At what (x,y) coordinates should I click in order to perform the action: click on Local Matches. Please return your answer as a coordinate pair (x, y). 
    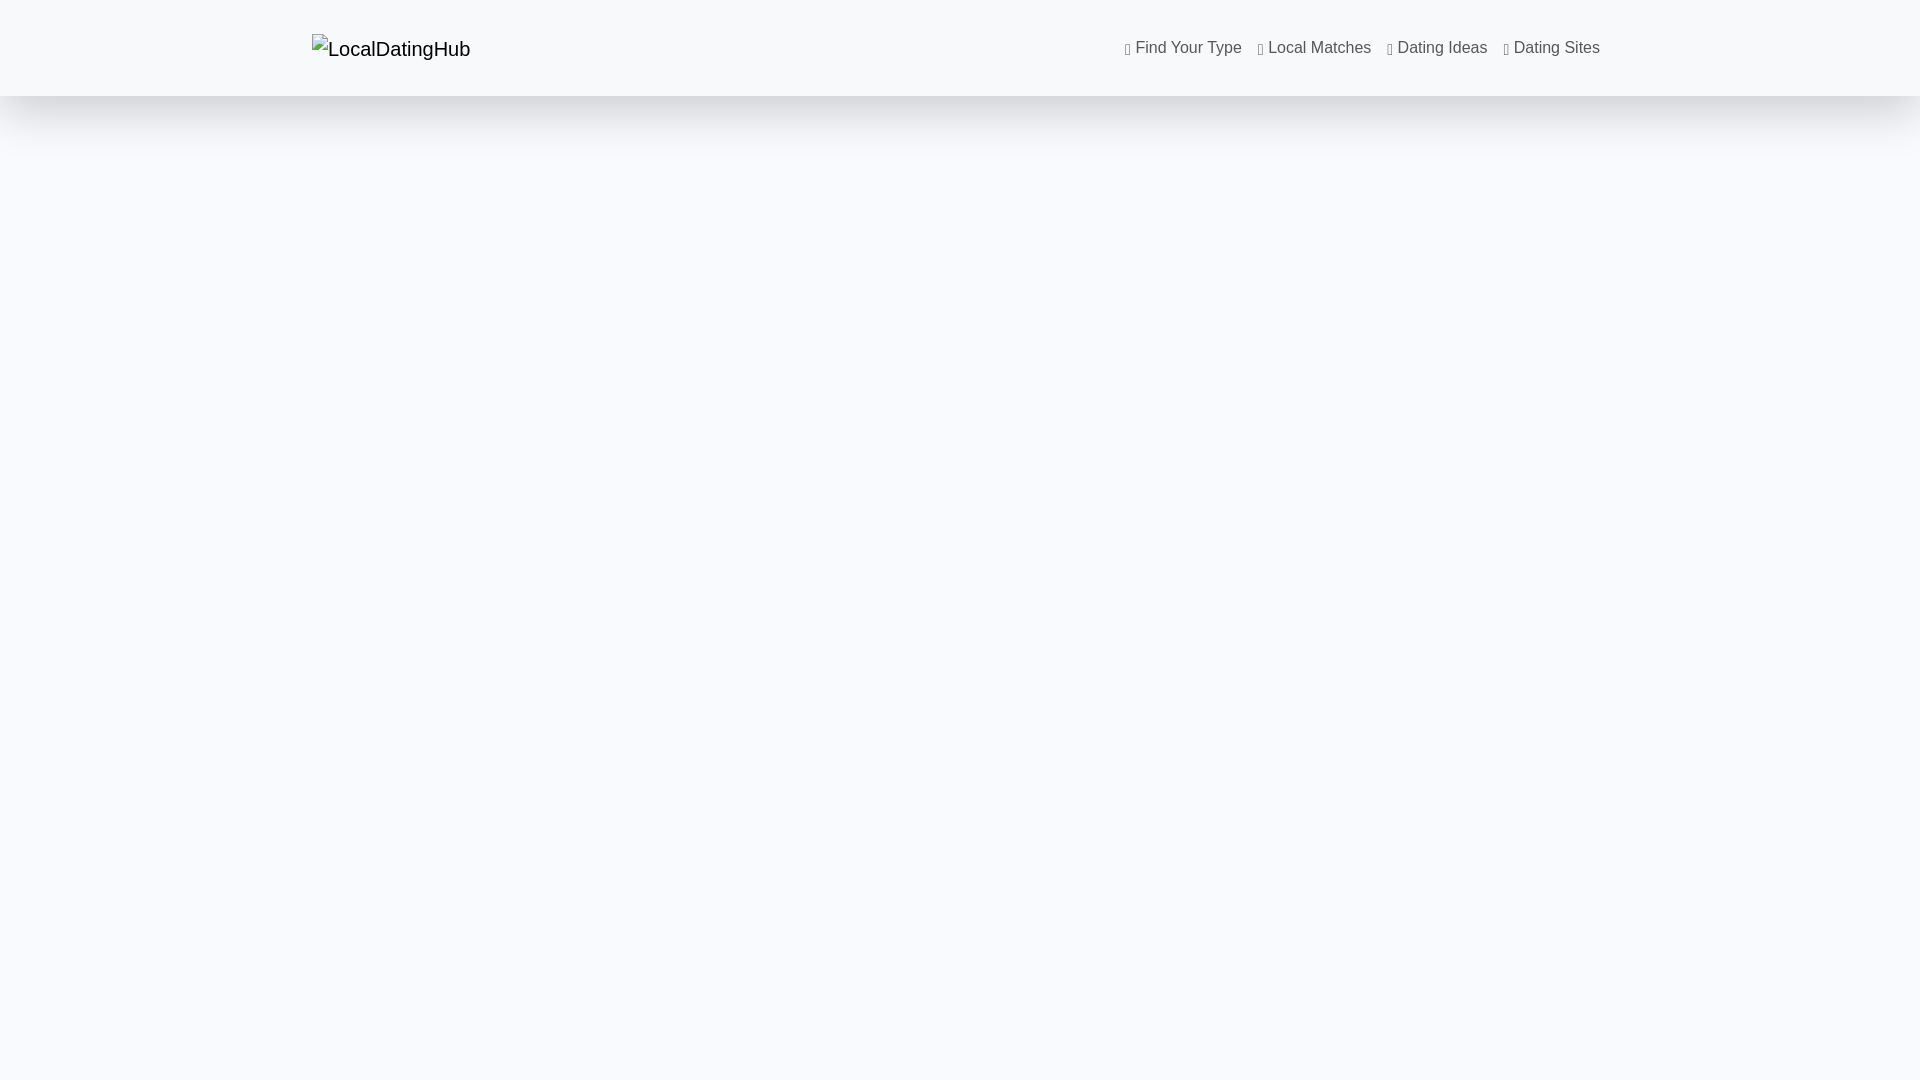
    Looking at the image, I should click on (1314, 48).